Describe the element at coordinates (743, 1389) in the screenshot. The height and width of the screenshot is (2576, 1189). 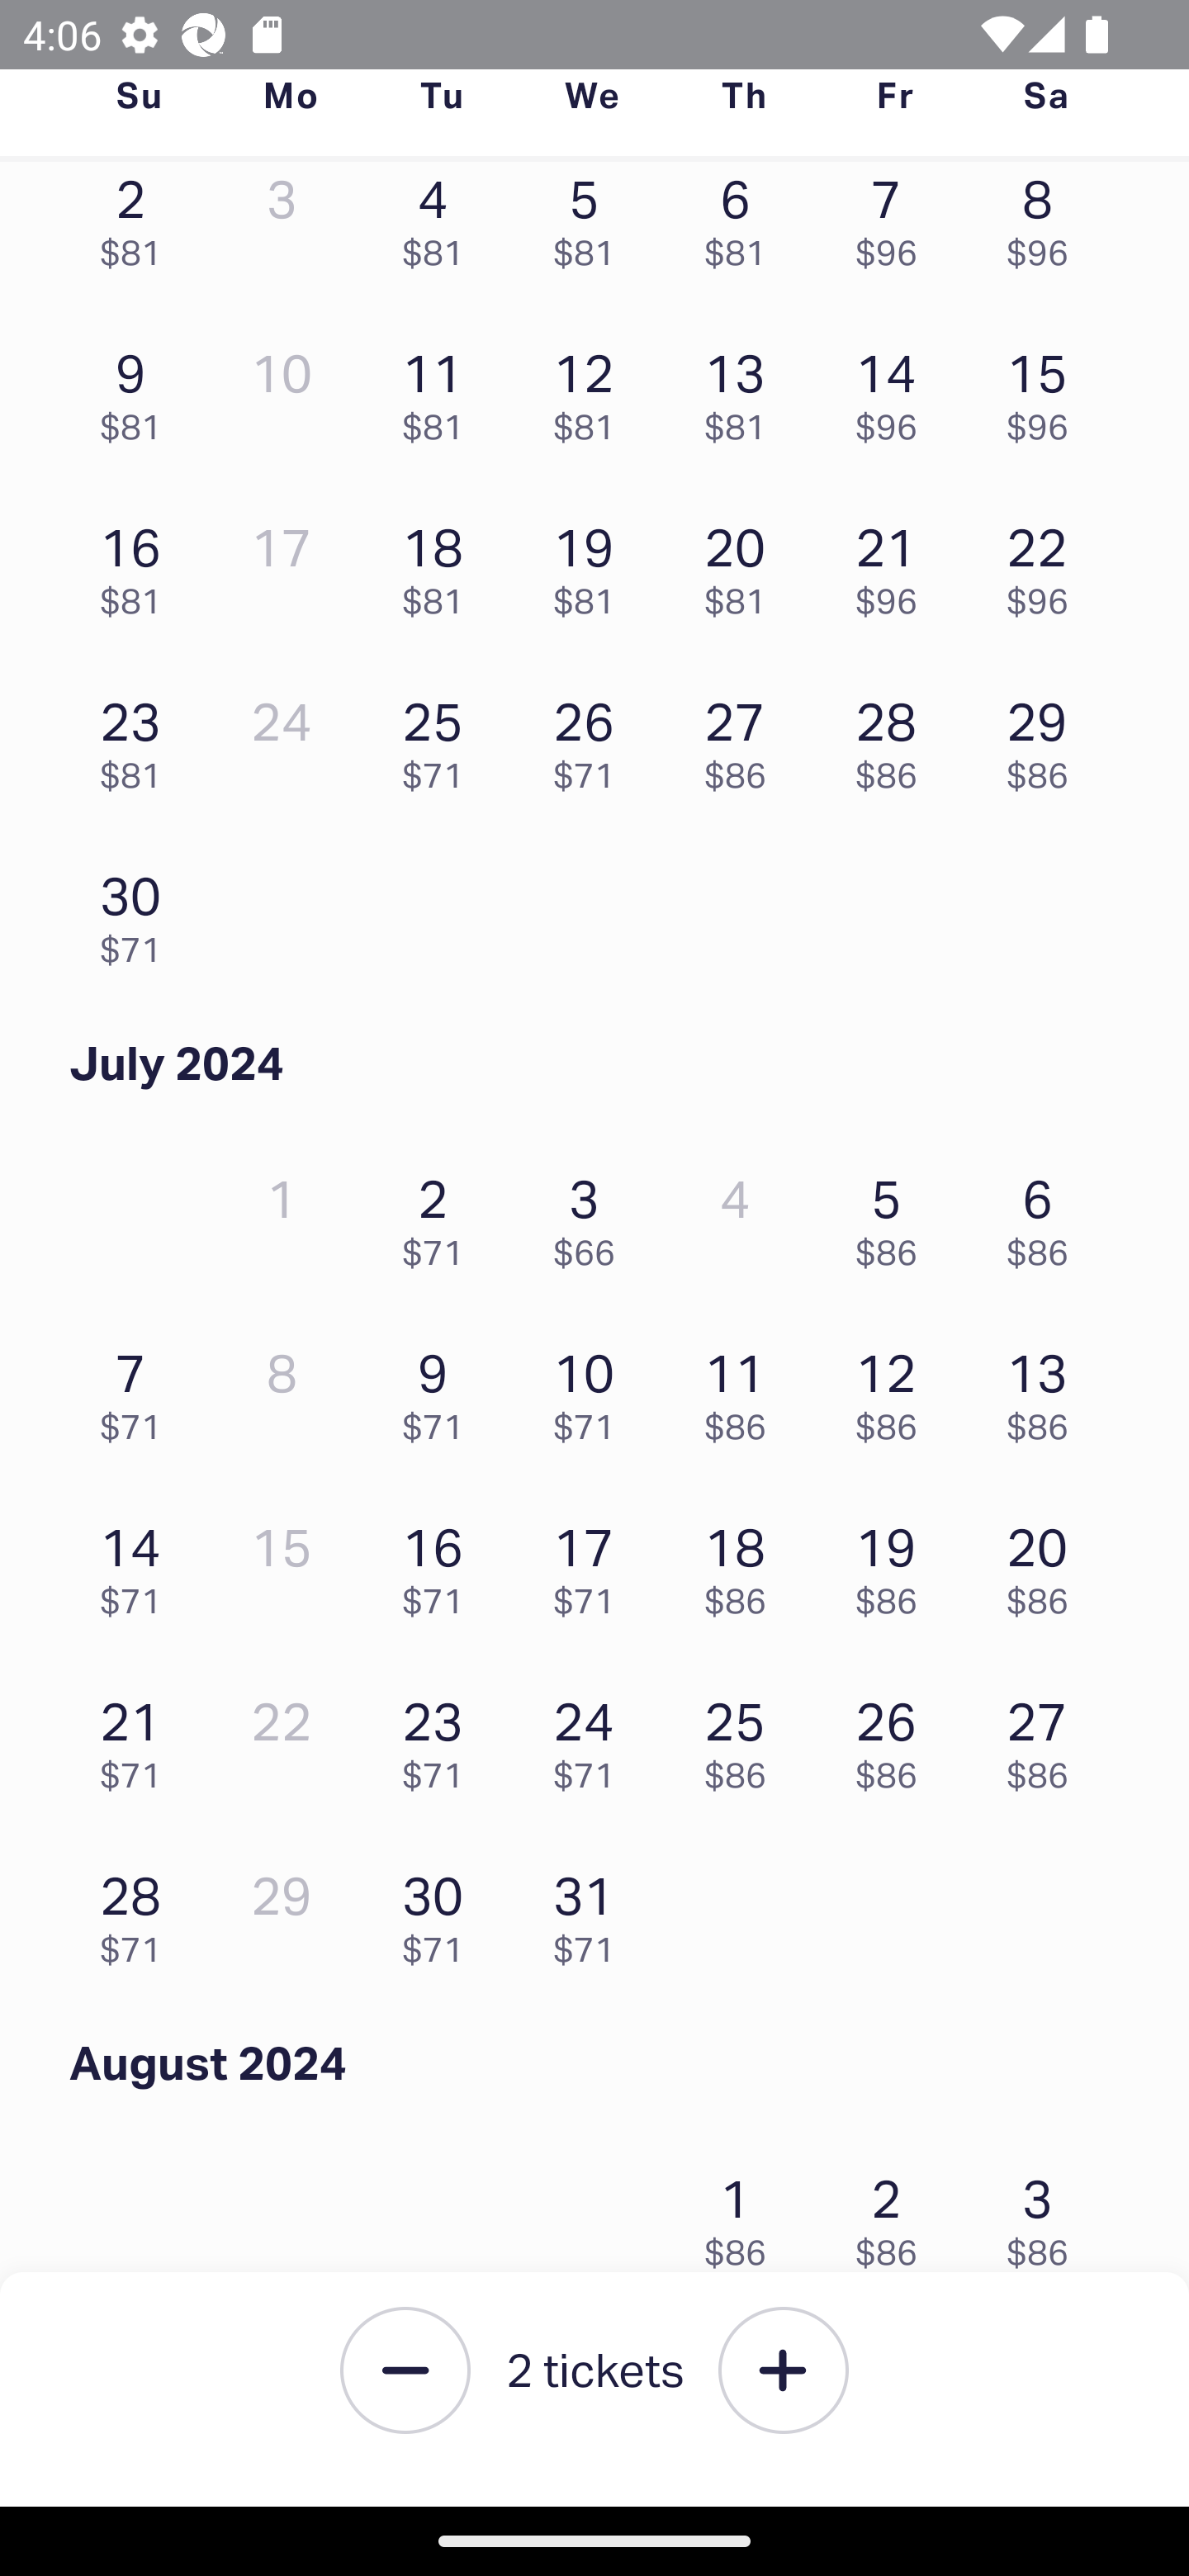
I see `11 $86` at that location.